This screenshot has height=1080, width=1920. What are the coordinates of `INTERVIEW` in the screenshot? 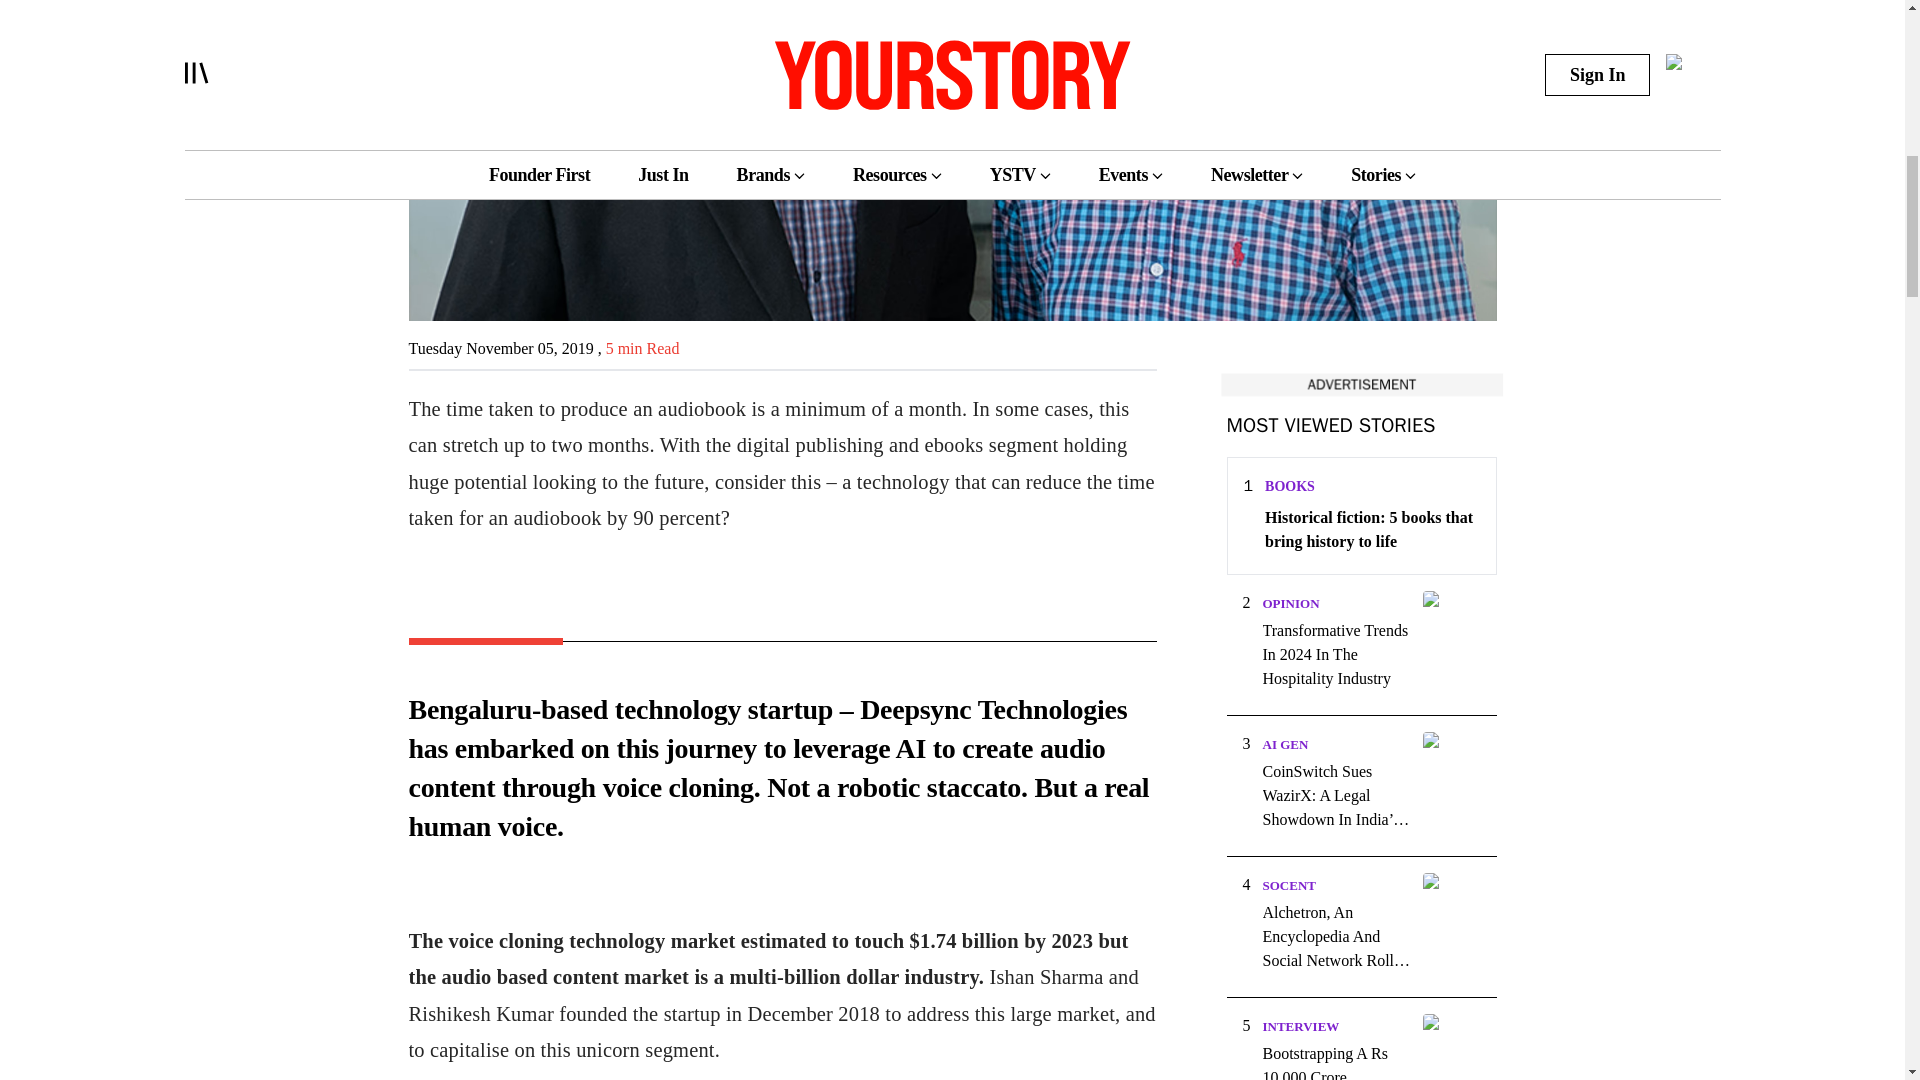 It's located at (1300, 1026).